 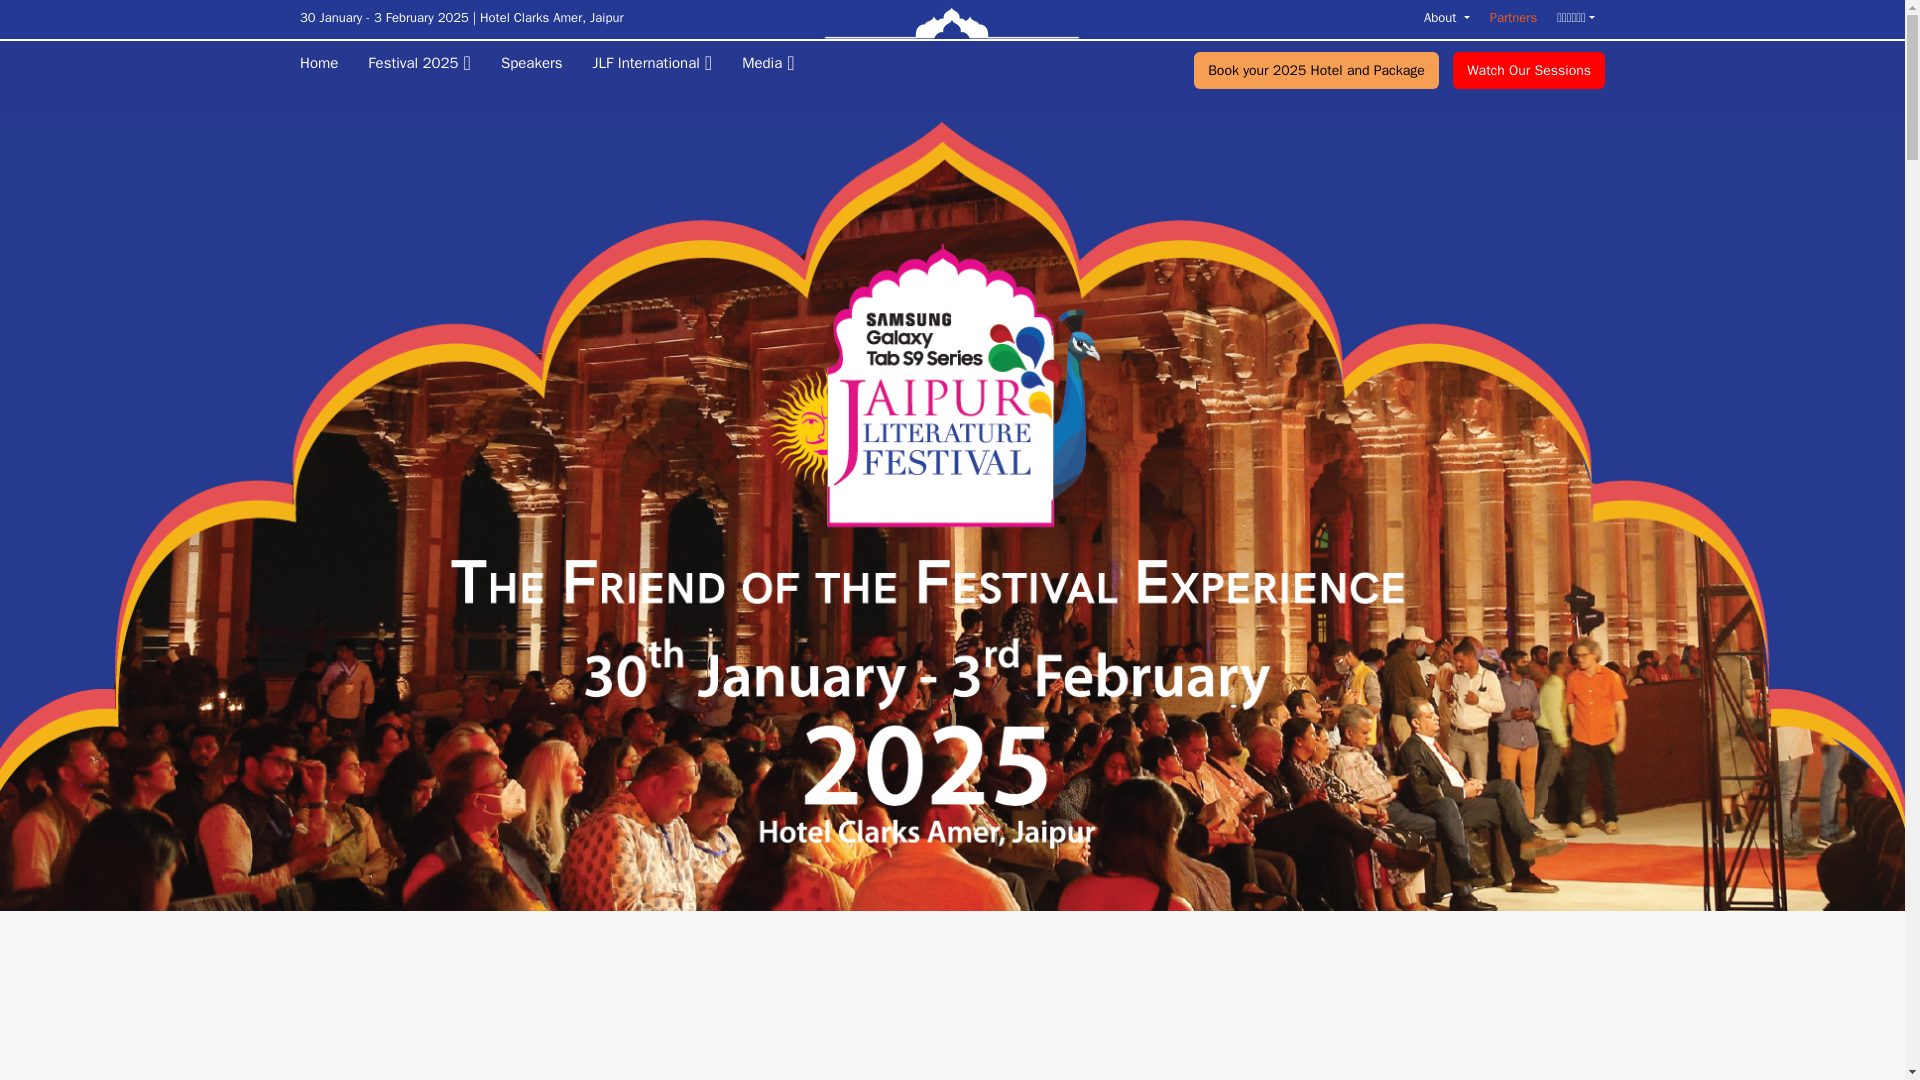 What do you see at coordinates (318, 63) in the screenshot?
I see `Home` at bounding box center [318, 63].